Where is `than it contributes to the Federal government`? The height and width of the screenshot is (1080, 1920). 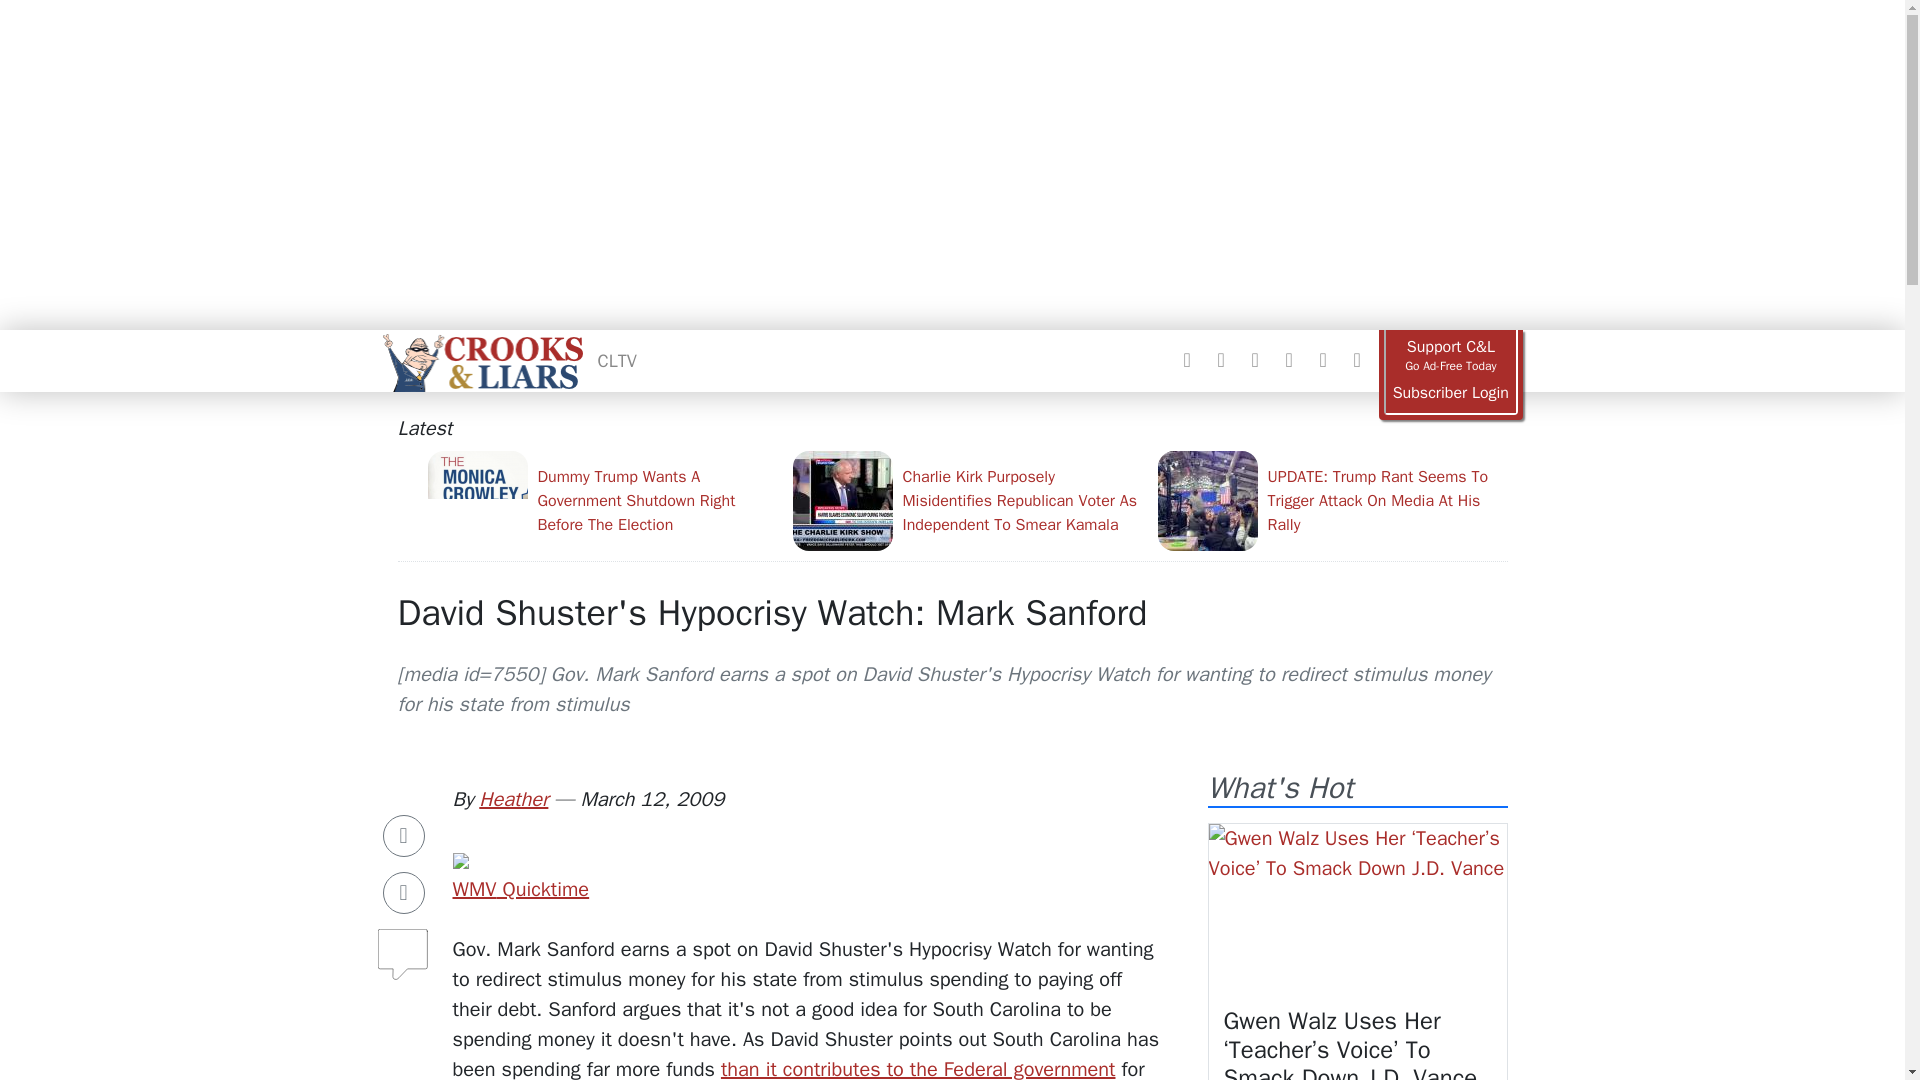
than it contributes to the Federal government is located at coordinates (918, 1068).